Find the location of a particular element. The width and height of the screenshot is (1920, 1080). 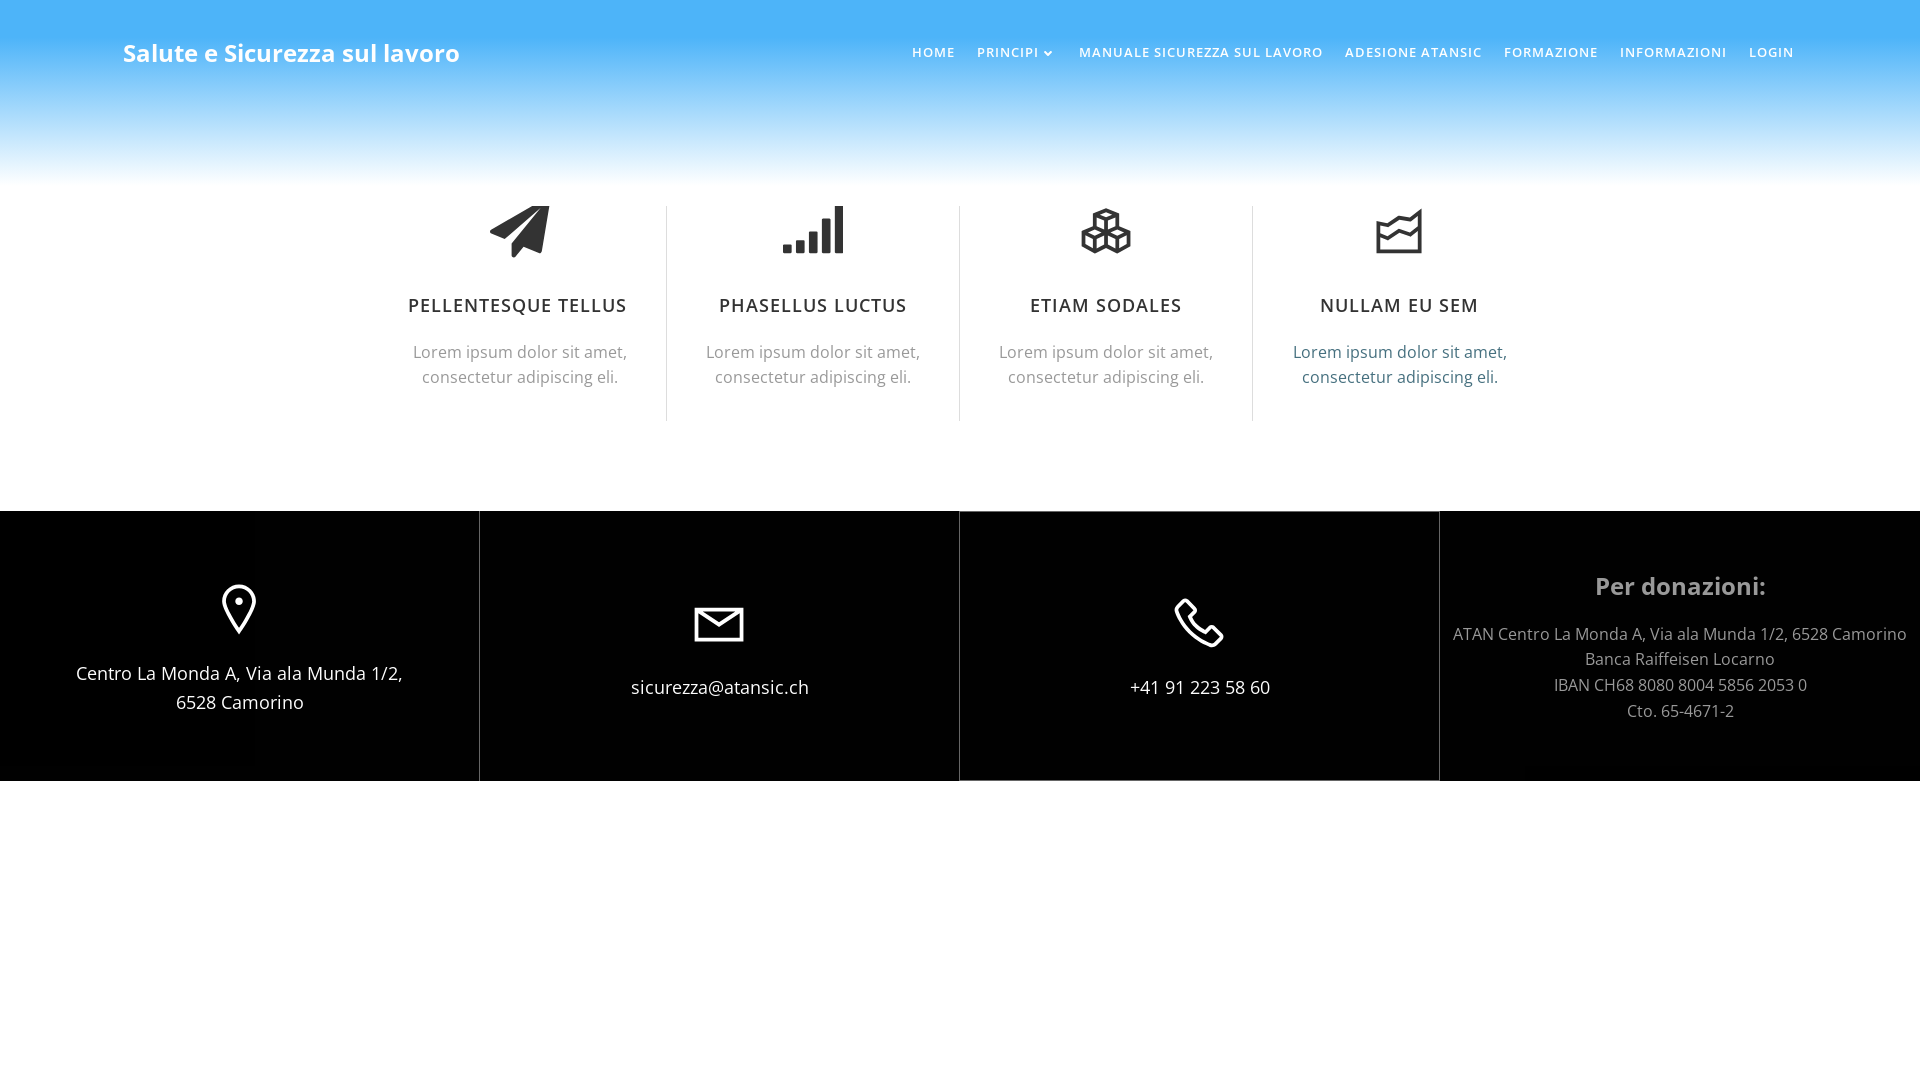

FORMAZIONE is located at coordinates (1551, 53).